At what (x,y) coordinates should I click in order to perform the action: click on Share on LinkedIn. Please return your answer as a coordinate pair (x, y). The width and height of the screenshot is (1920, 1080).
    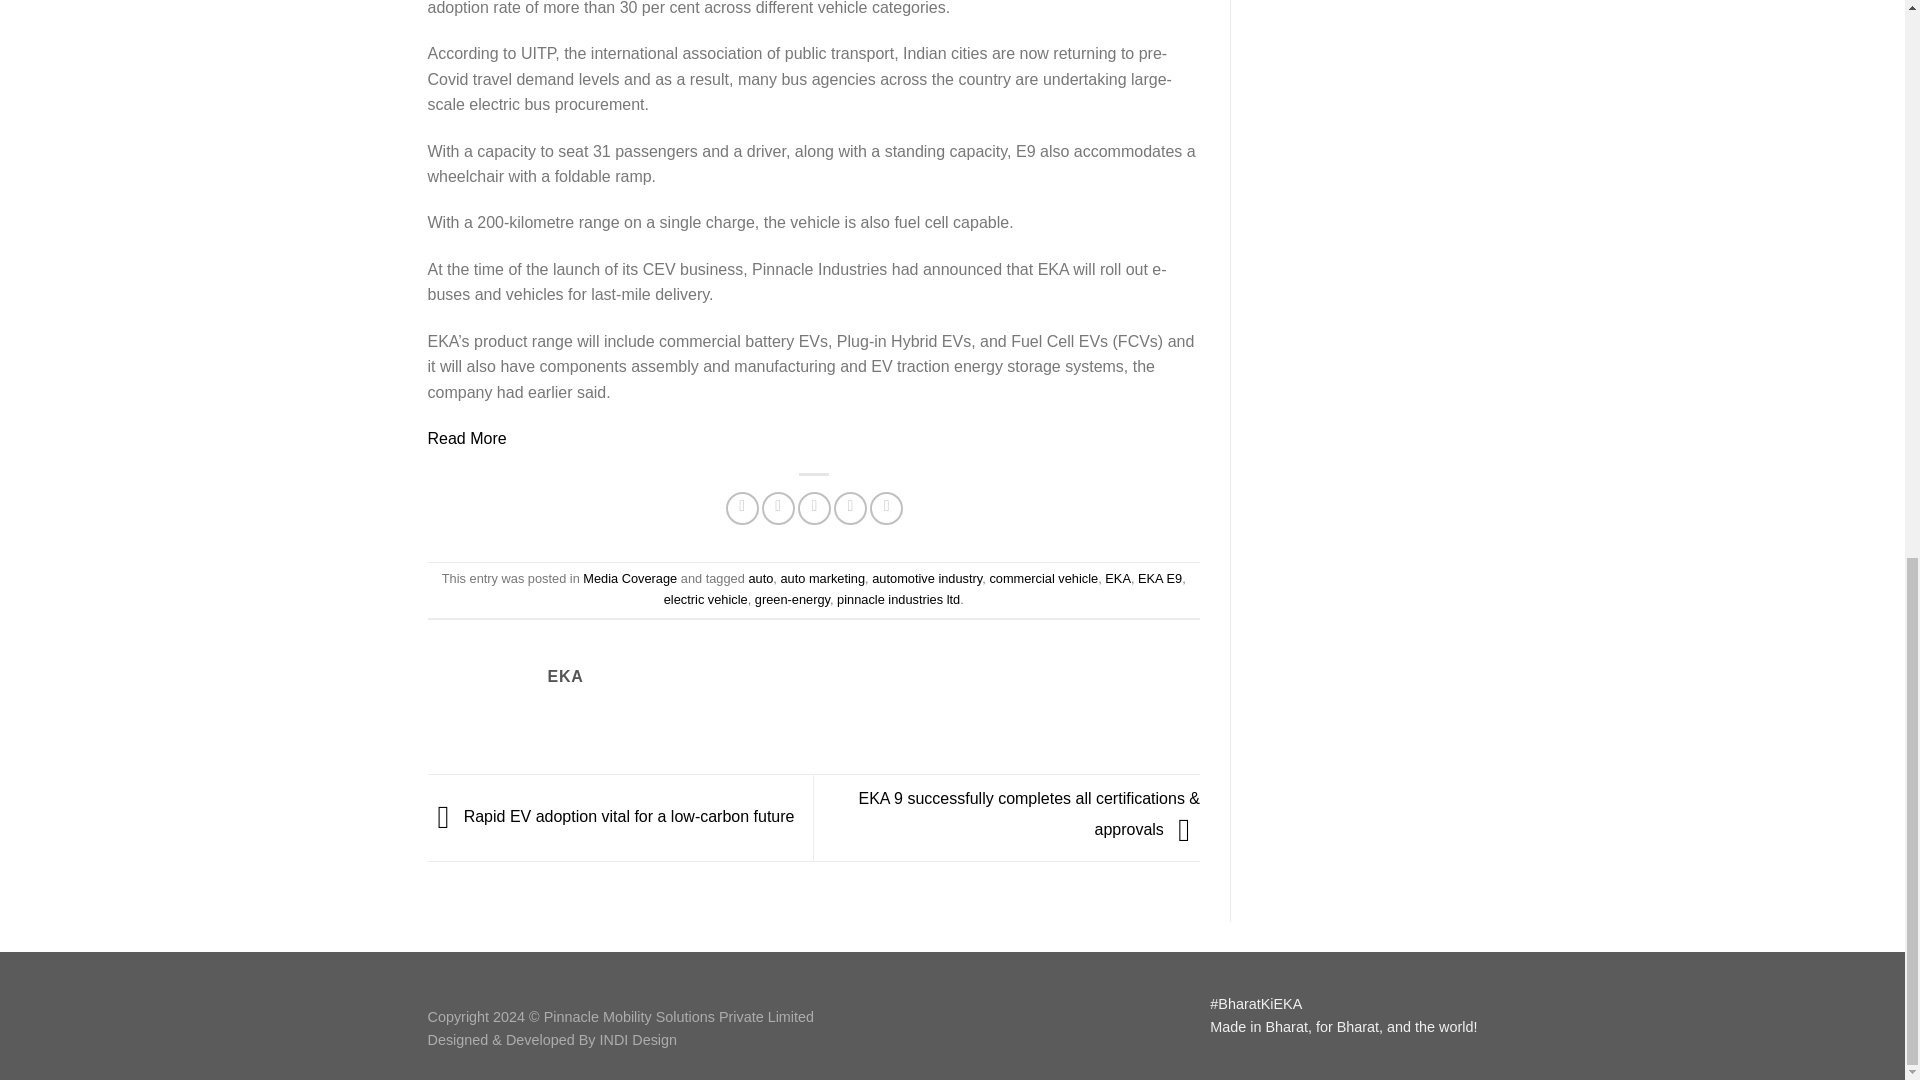
    Looking at the image, I should click on (886, 508).